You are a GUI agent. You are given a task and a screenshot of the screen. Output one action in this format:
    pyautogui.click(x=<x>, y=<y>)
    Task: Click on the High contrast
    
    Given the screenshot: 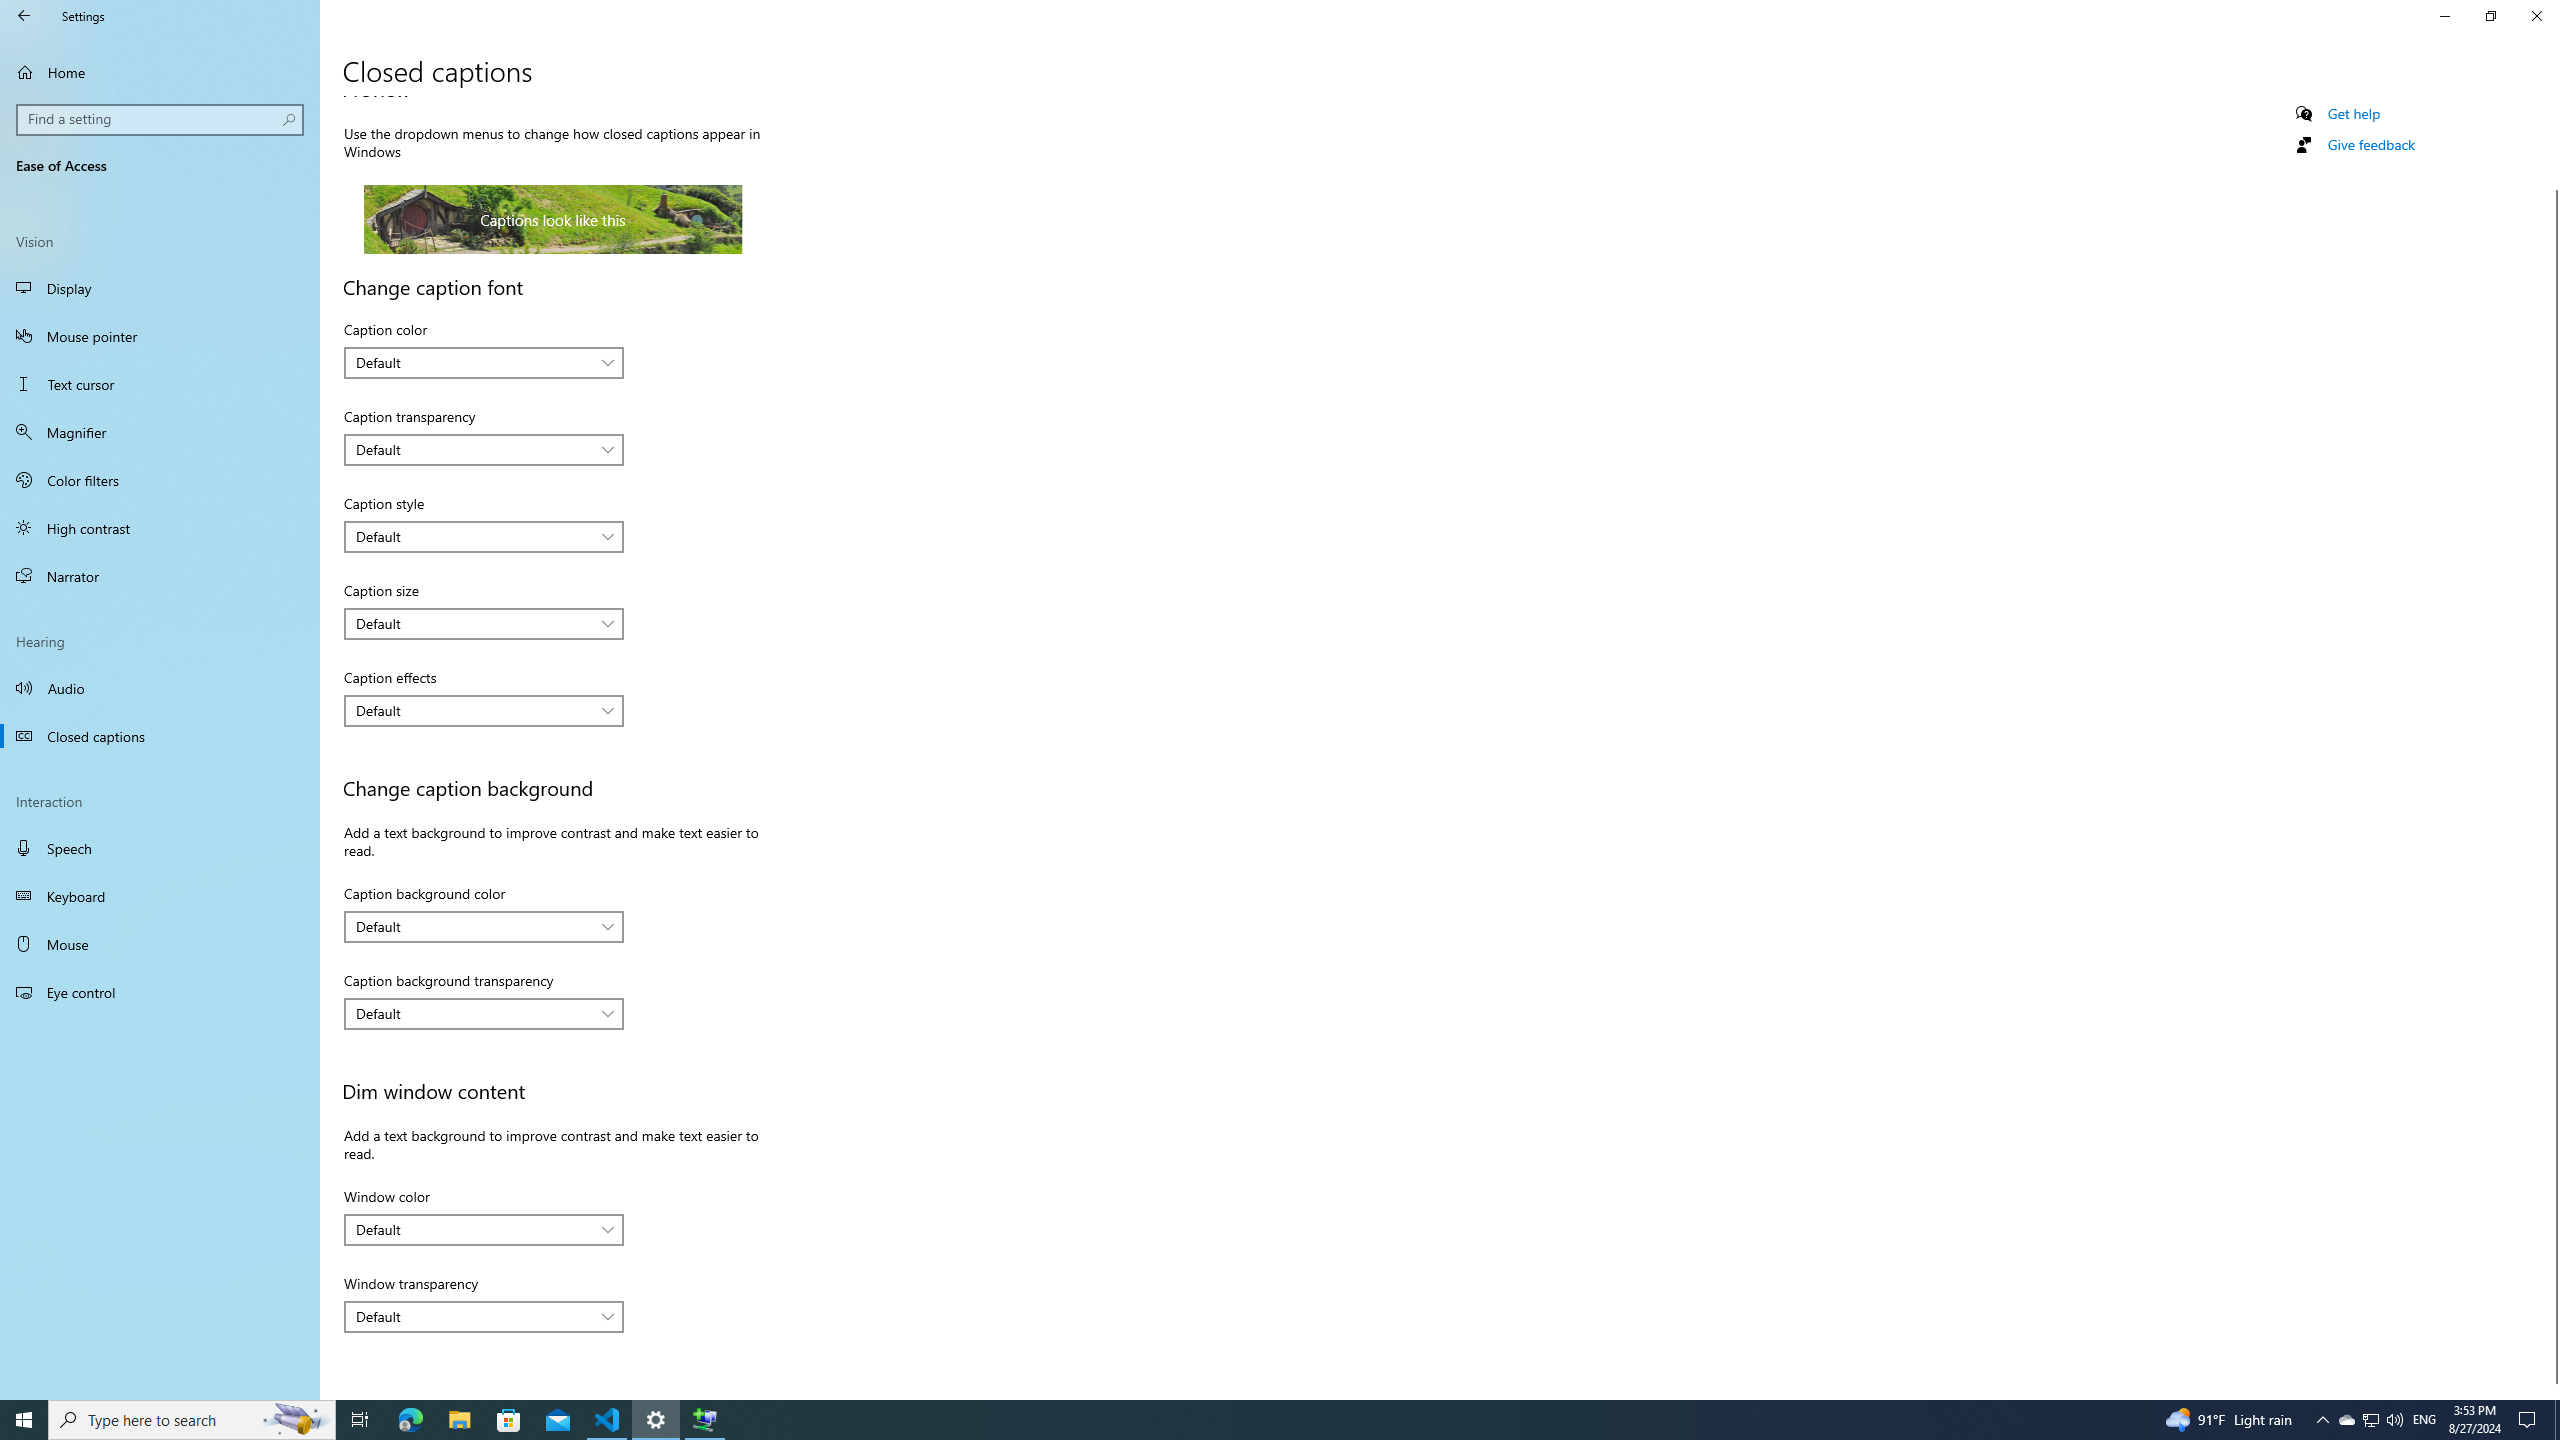 What is the action you would take?
    pyautogui.click(x=160, y=527)
    